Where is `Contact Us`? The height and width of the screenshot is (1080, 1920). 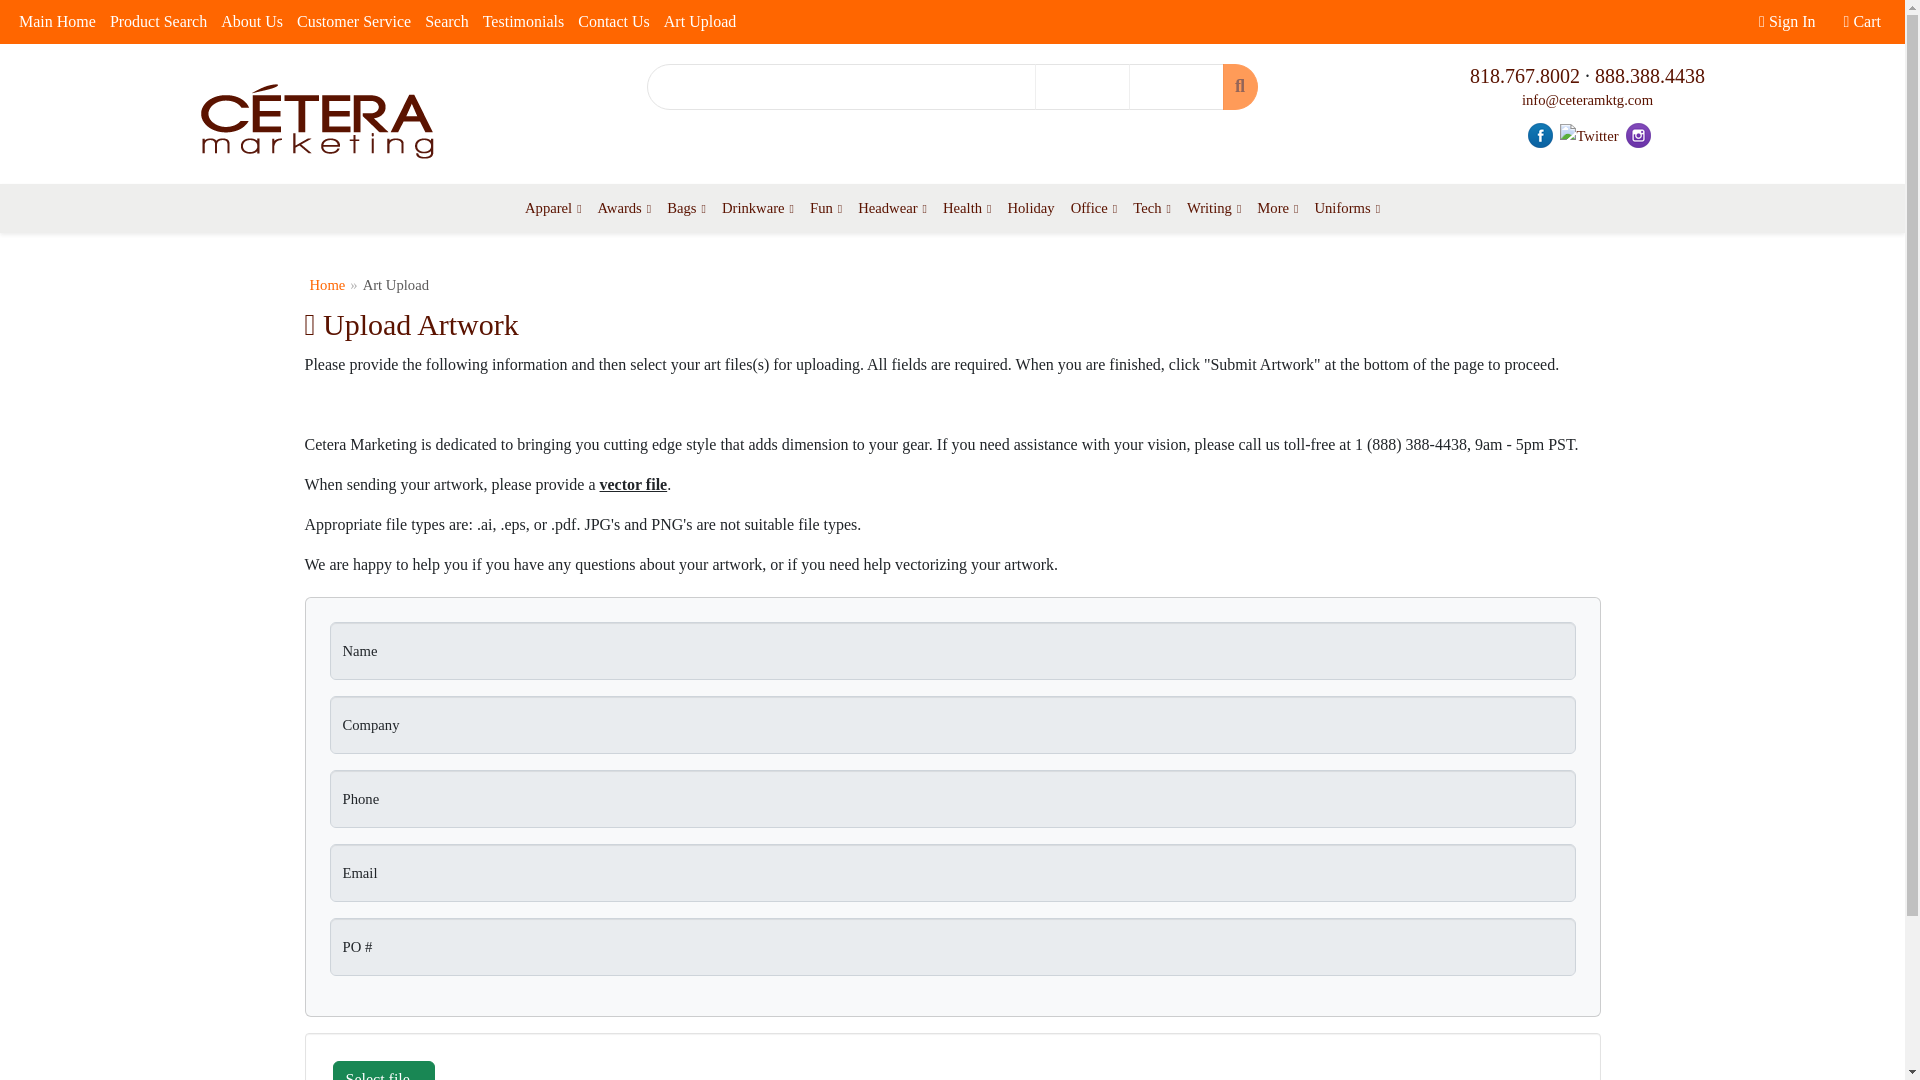
Contact Us is located at coordinates (613, 22).